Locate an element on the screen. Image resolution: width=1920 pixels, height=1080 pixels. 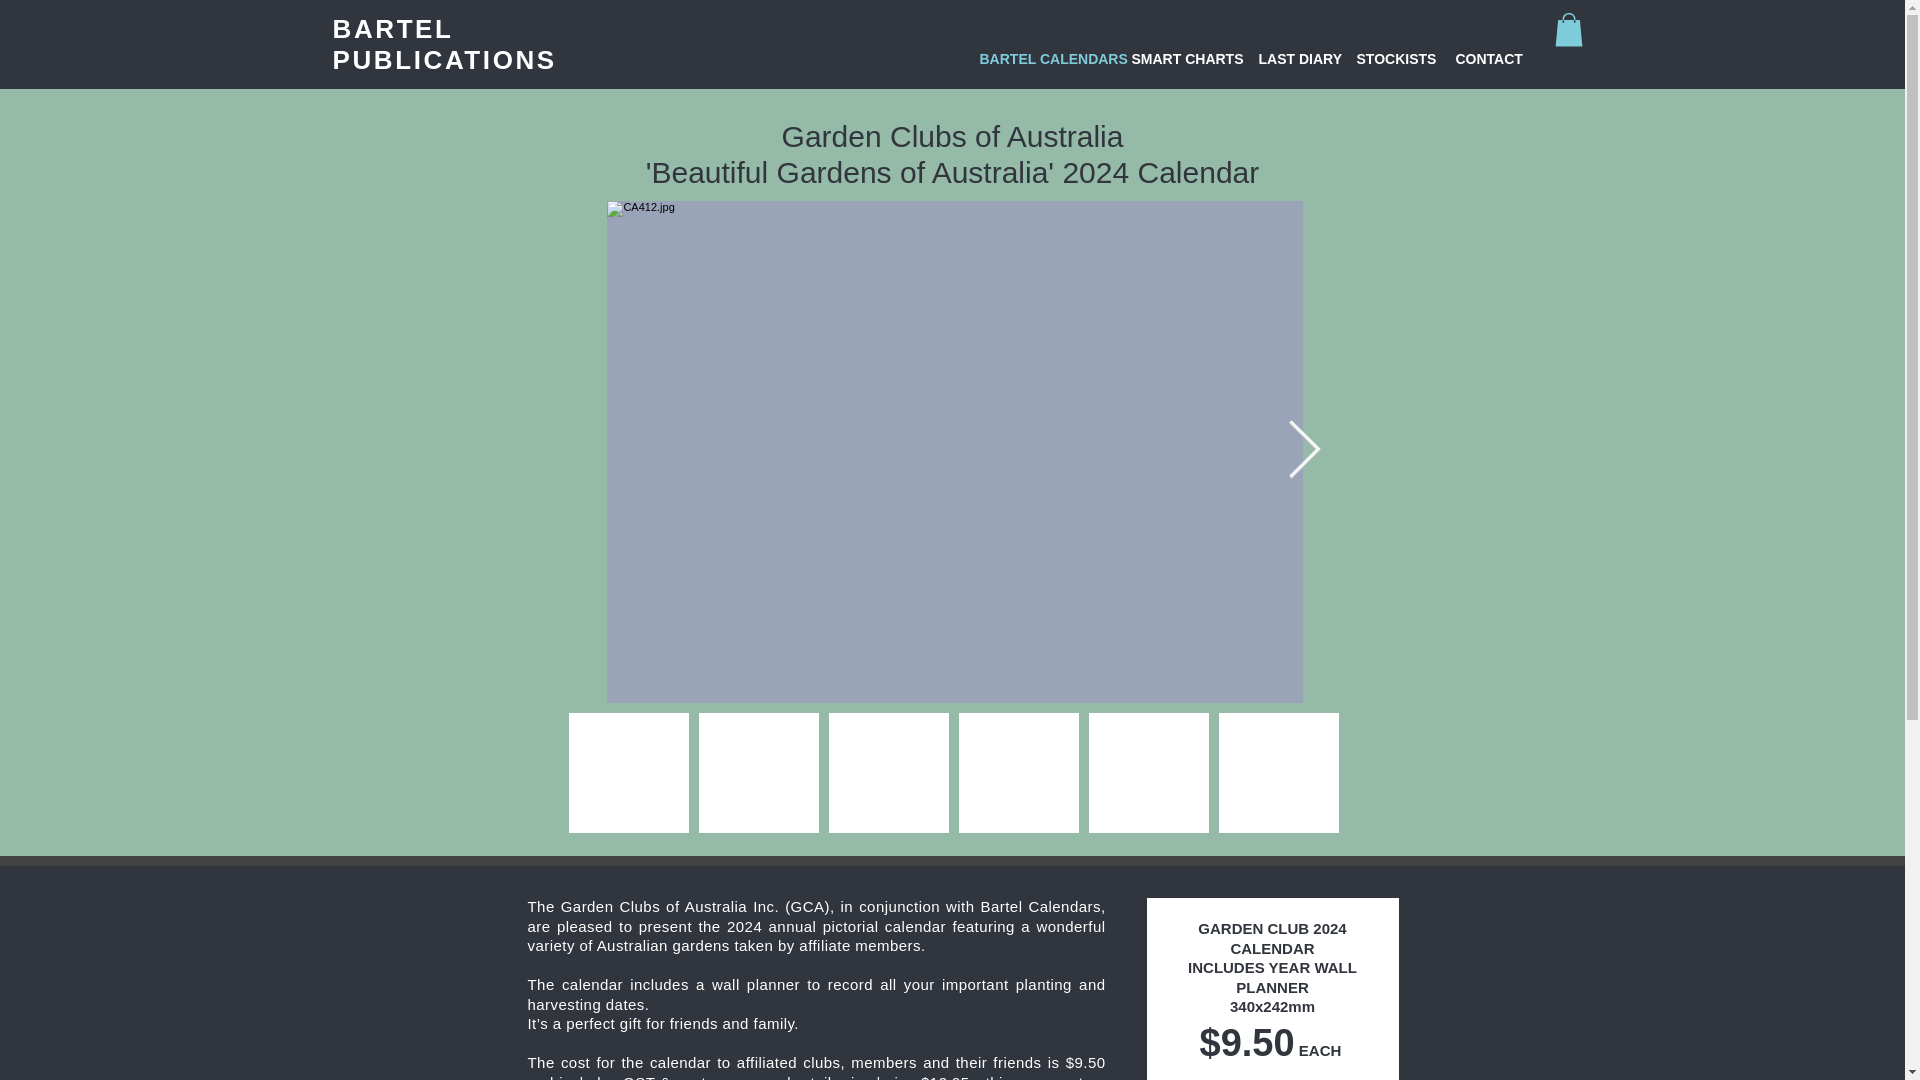
CONTACT is located at coordinates (1487, 58).